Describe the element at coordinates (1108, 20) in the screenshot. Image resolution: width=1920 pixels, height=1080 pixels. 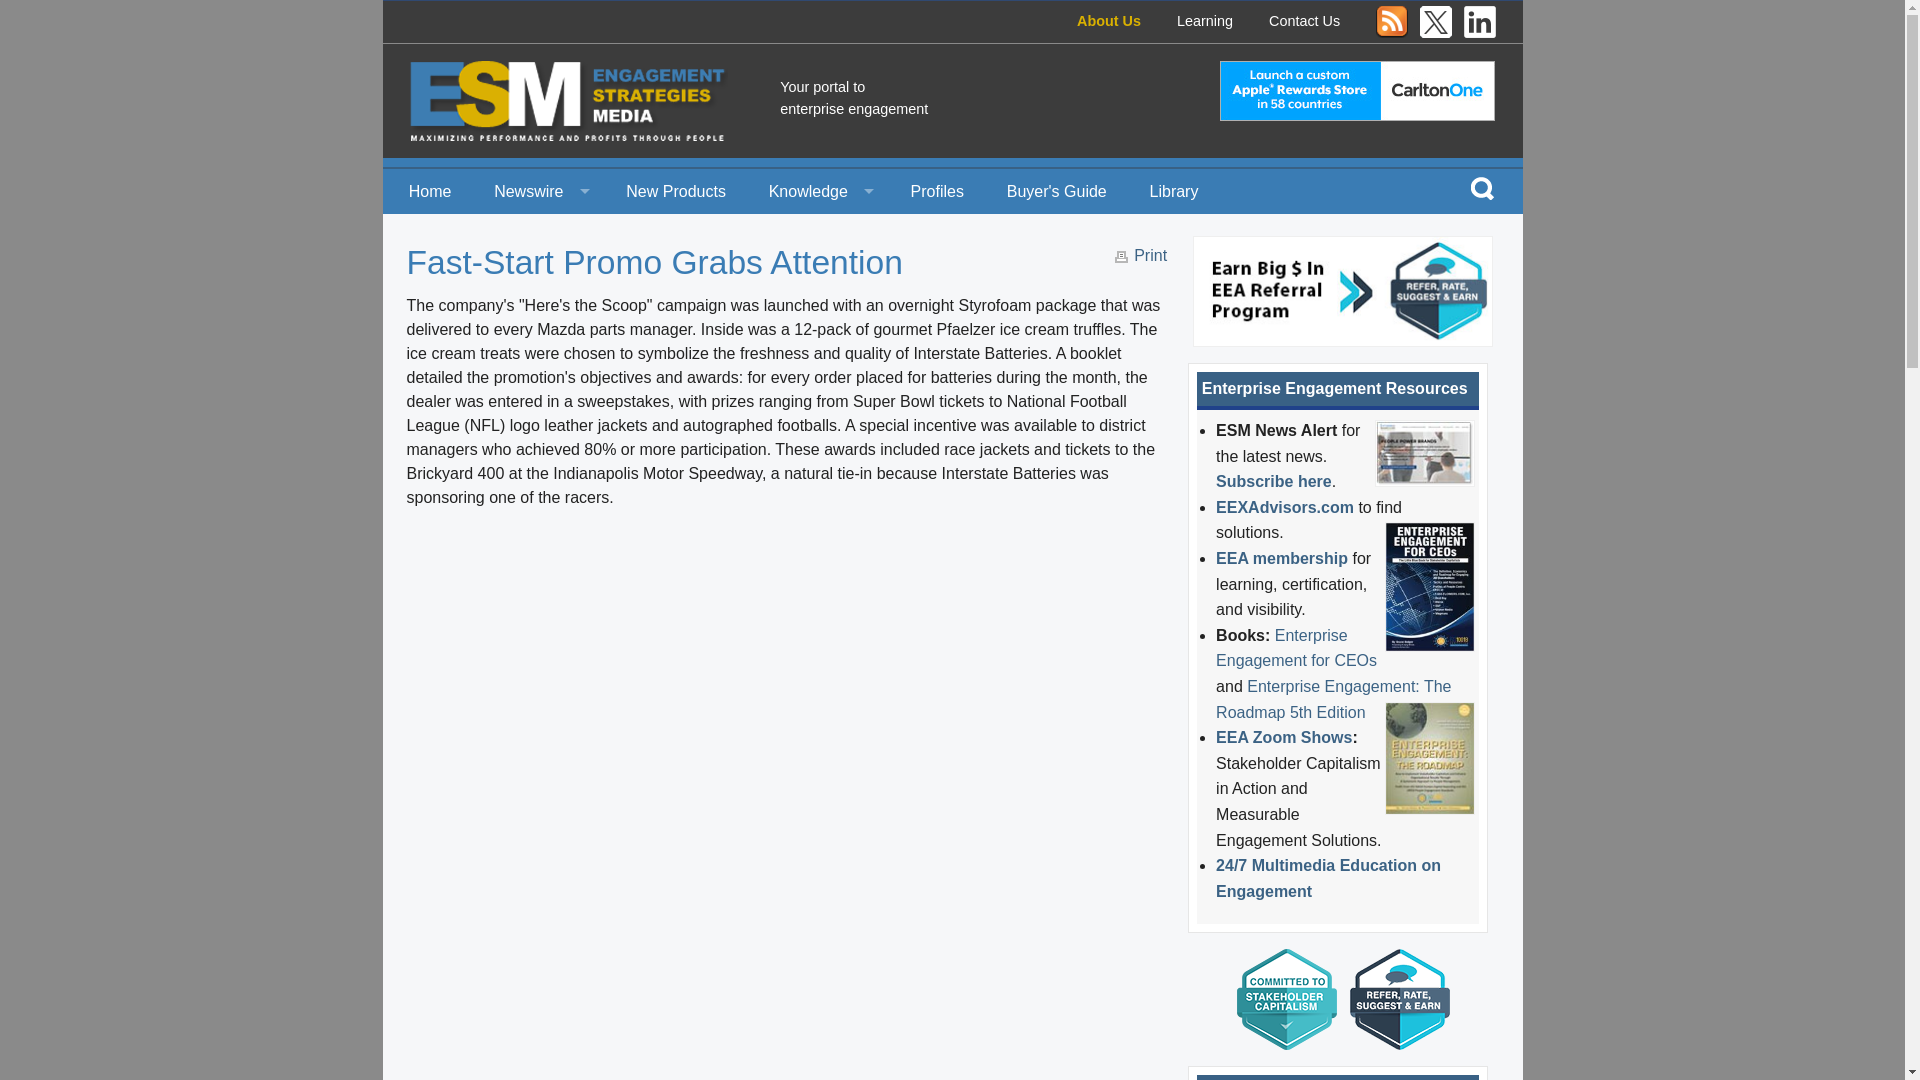
I see `About Us` at that location.